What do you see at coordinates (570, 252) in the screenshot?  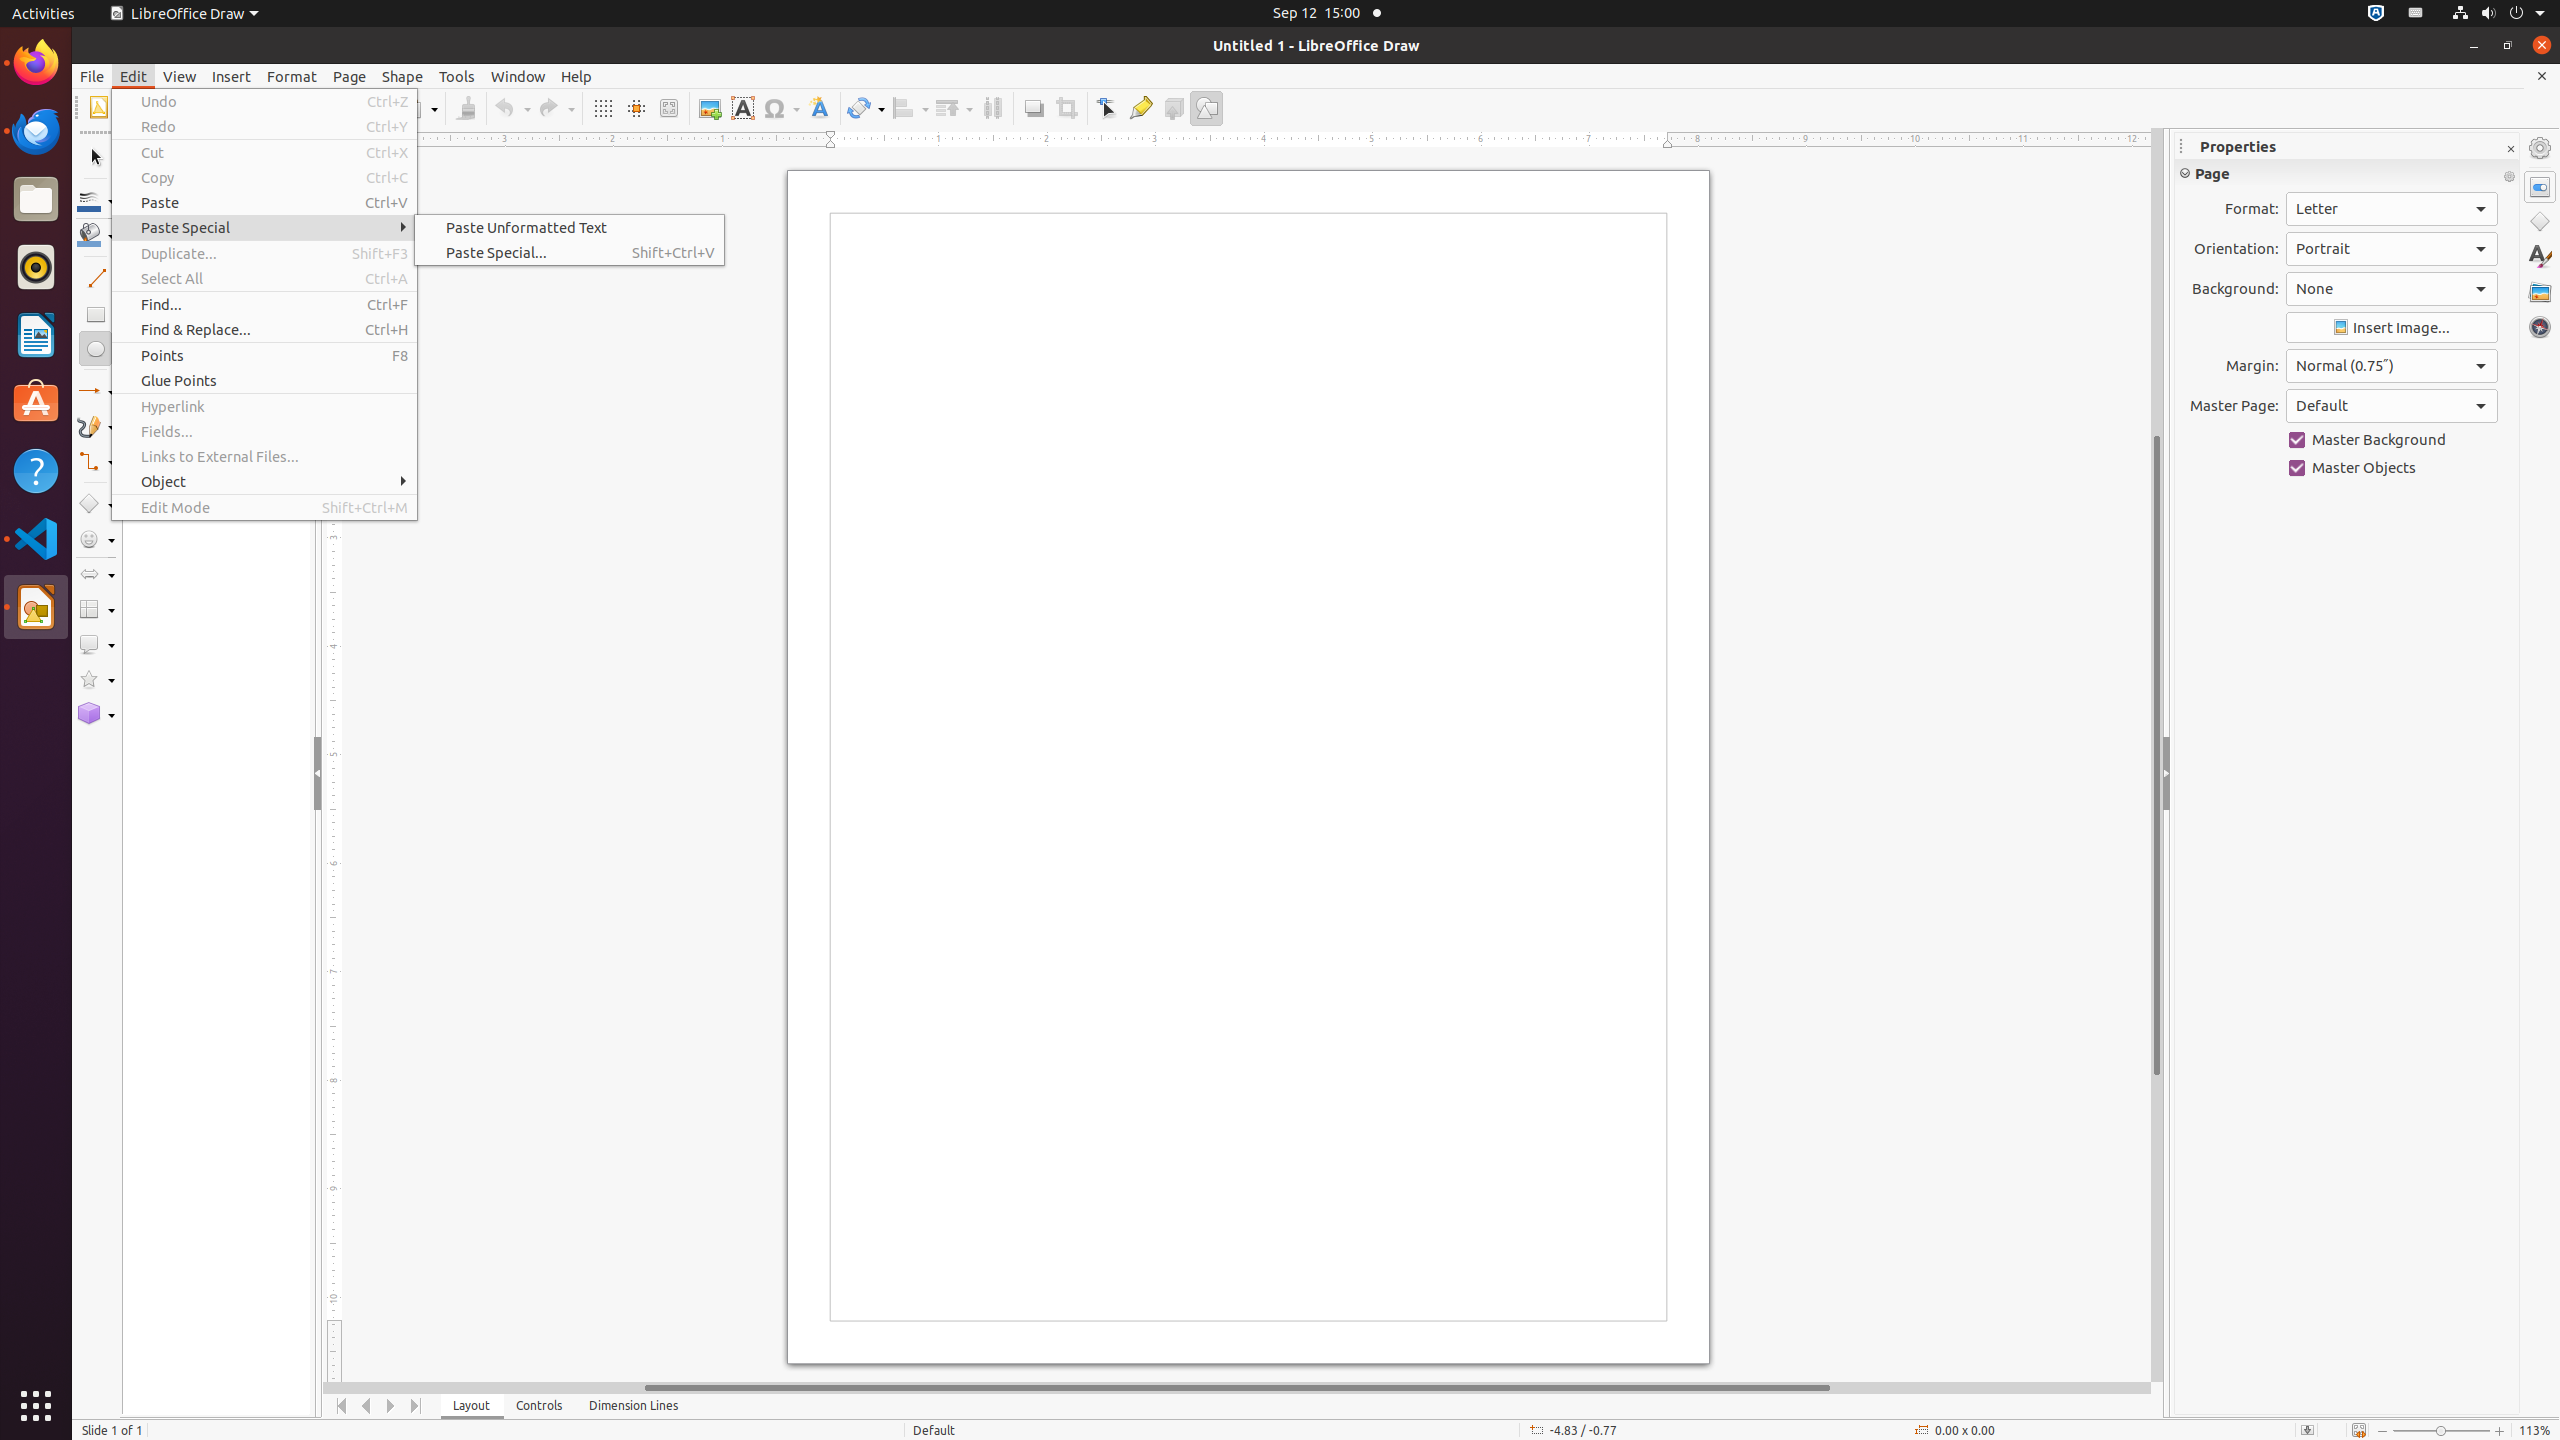 I see `Paste Special...` at bounding box center [570, 252].